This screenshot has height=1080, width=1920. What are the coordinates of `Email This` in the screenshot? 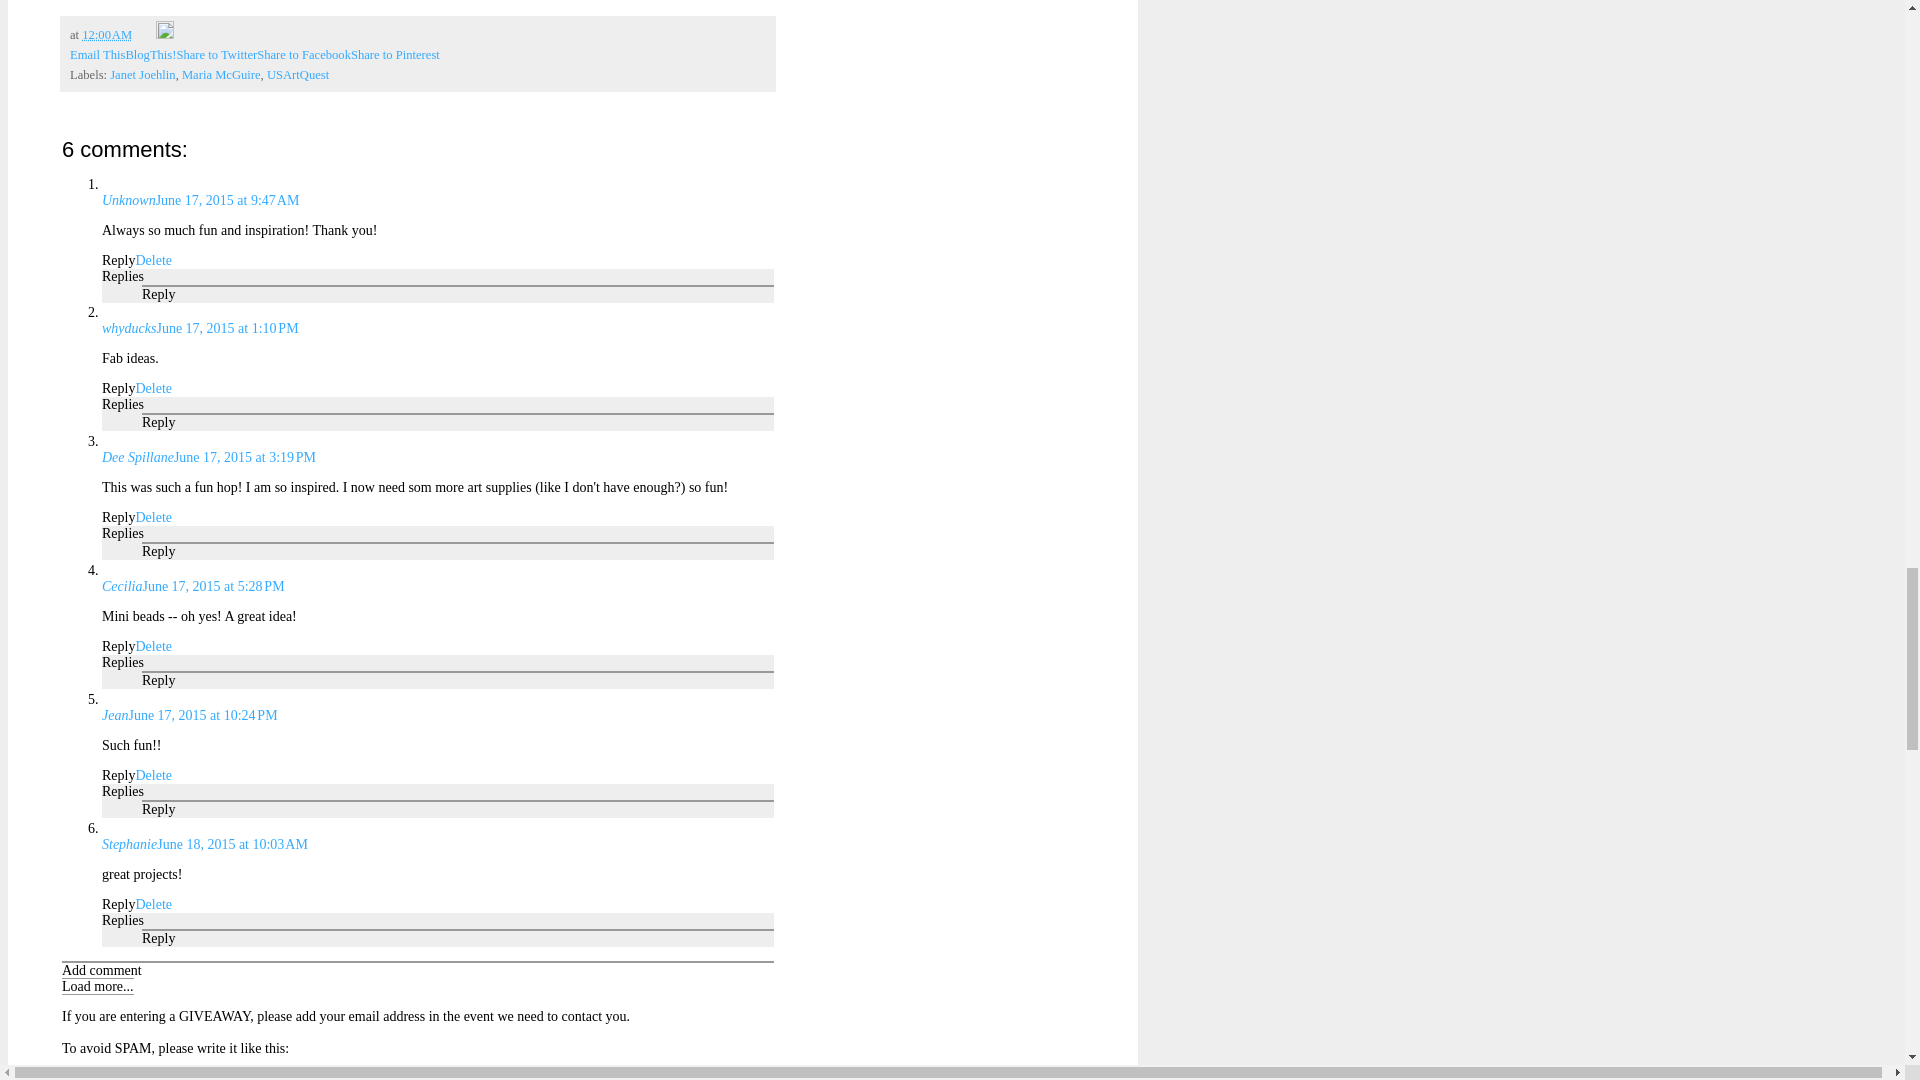 It's located at (96, 54).